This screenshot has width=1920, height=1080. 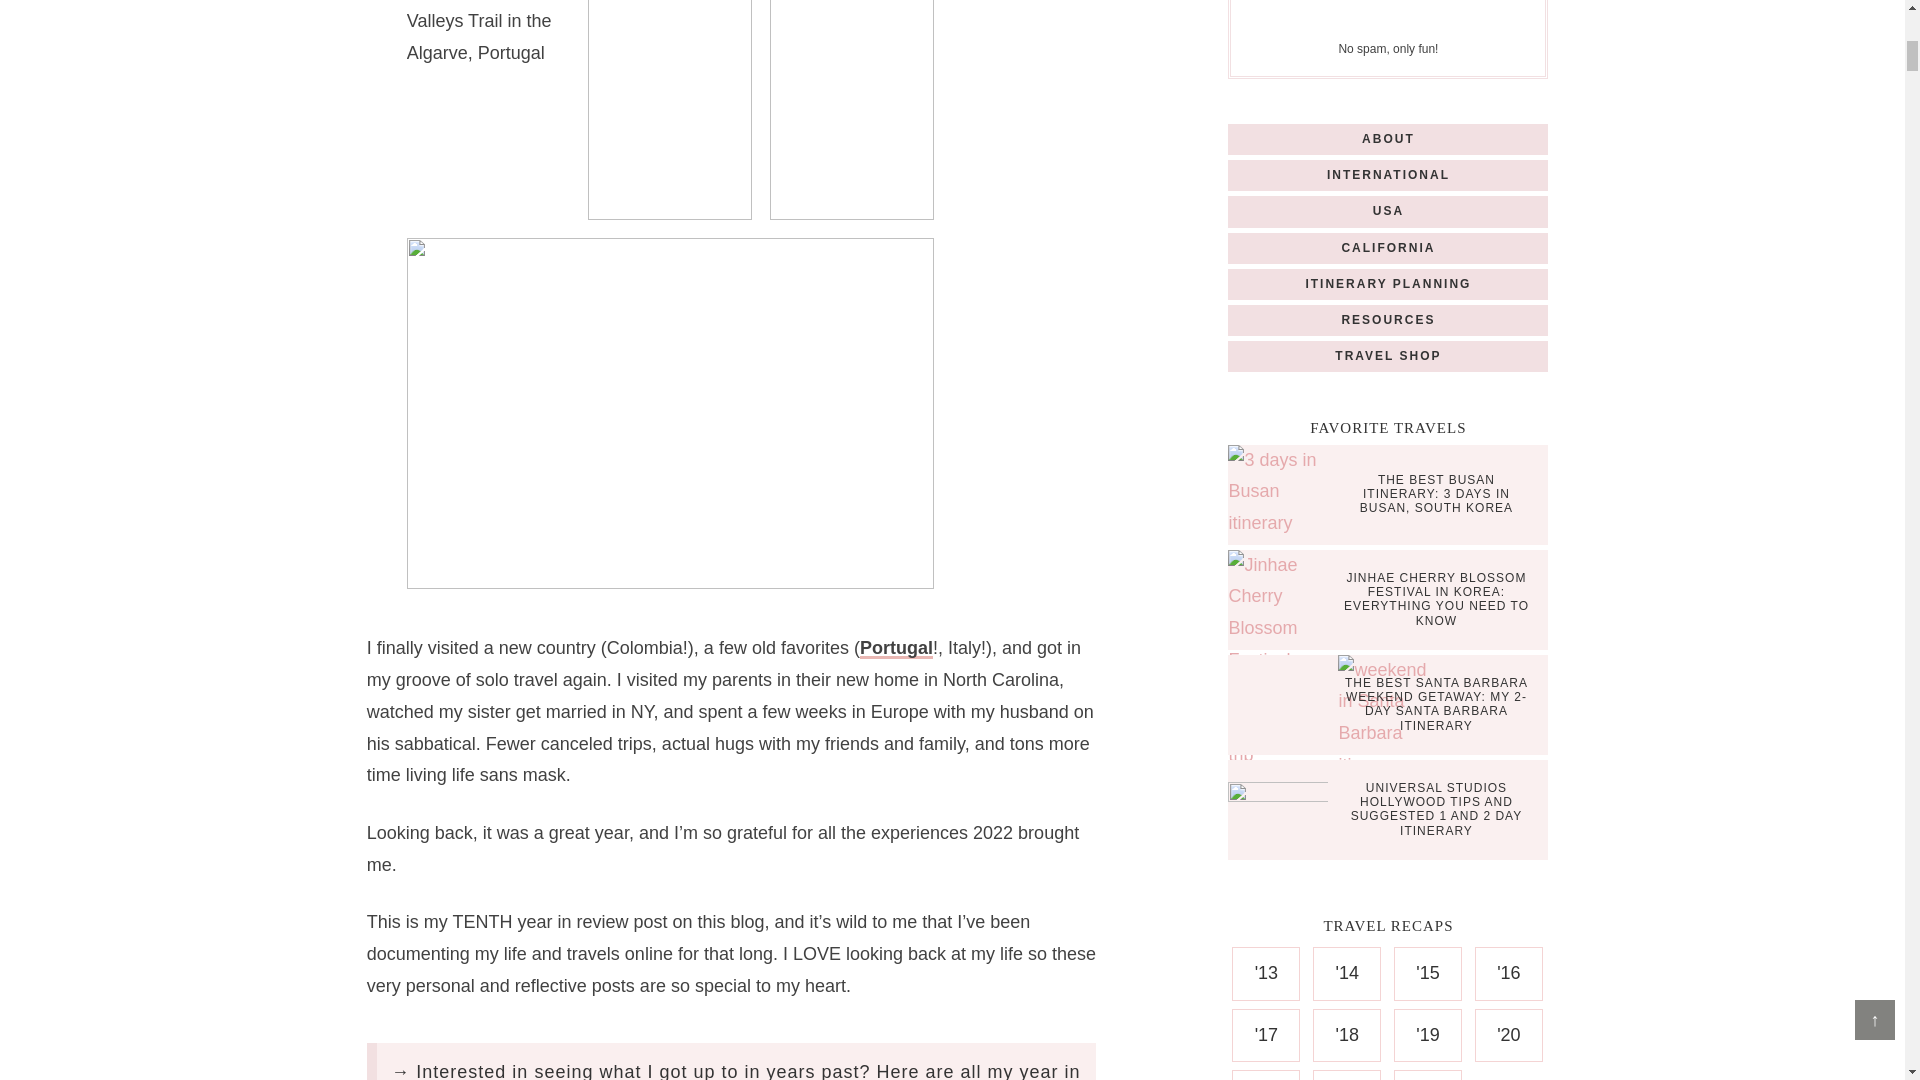 What do you see at coordinates (1283, 492) in the screenshot?
I see `The Best Busan Itinerary: 3 Days in Busan, South Korea` at bounding box center [1283, 492].